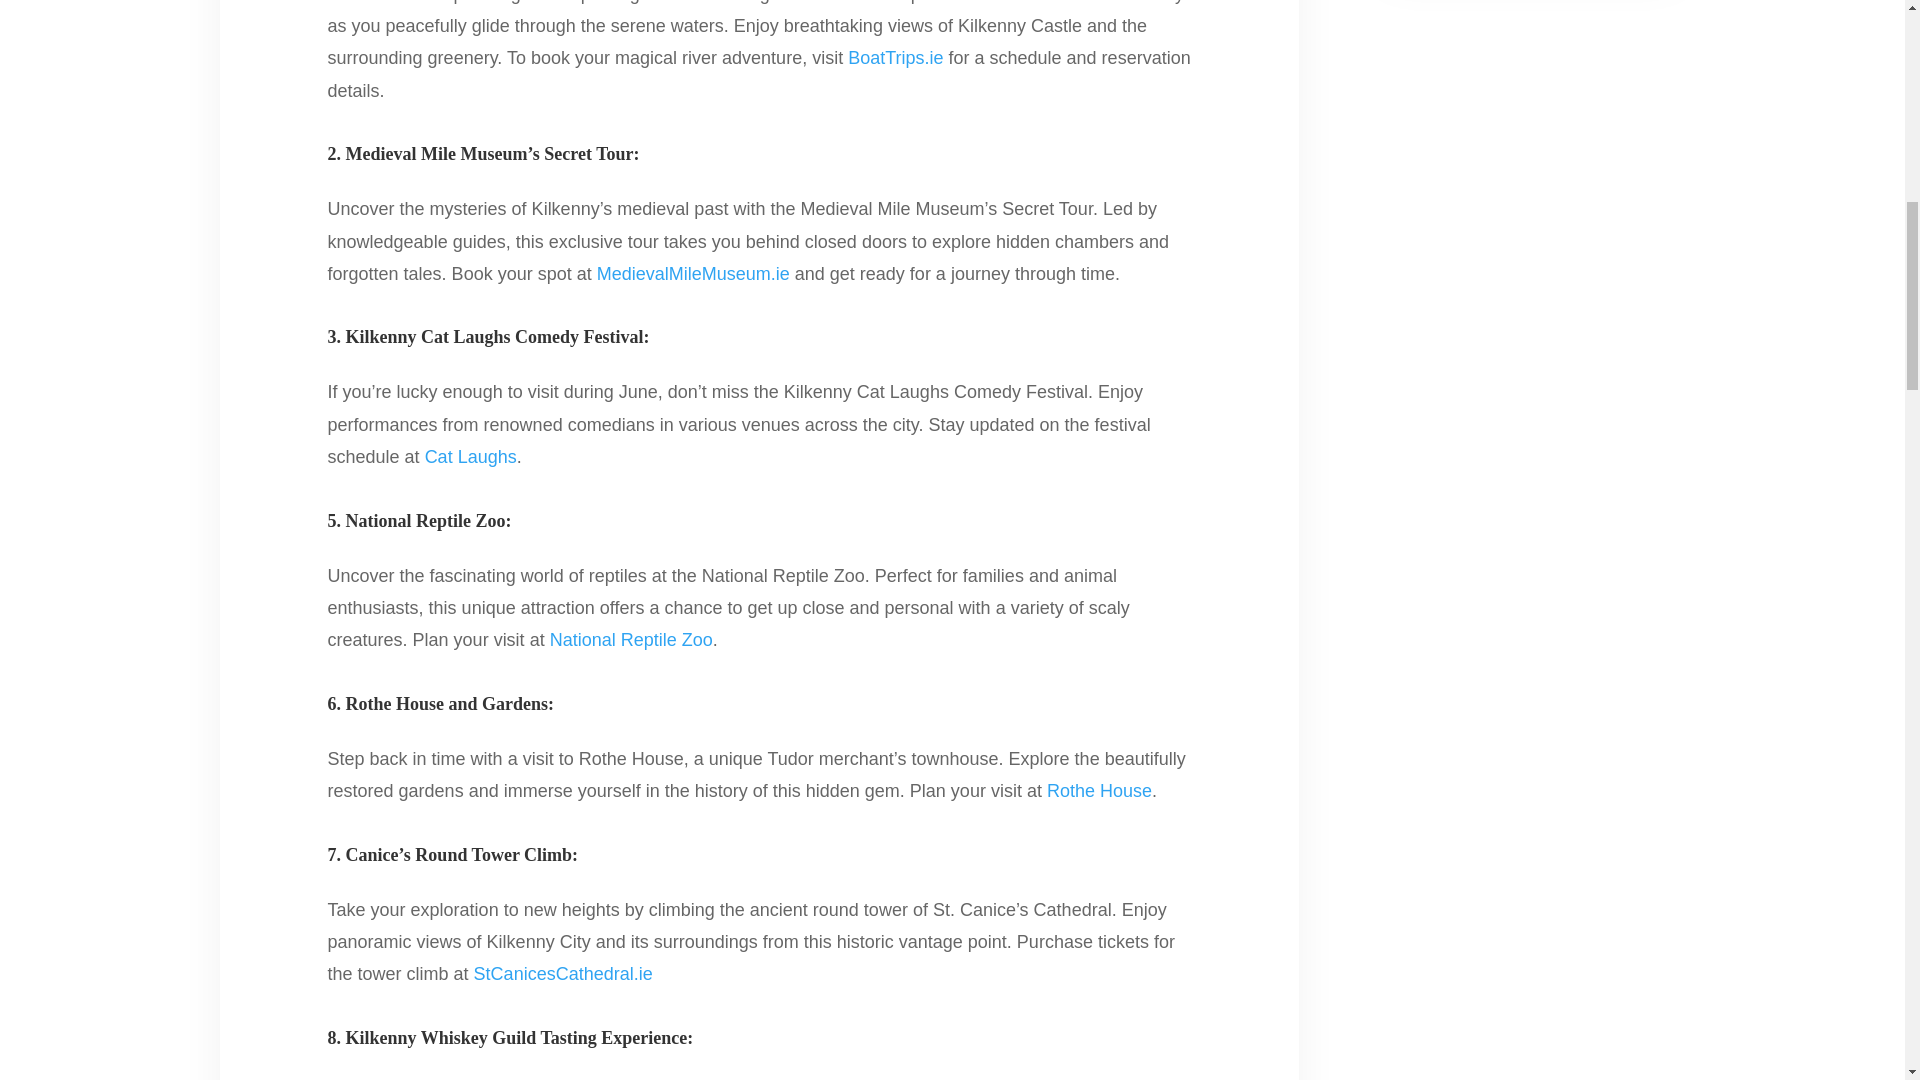  Describe the element at coordinates (563, 974) in the screenshot. I see `StCanicesCathedral.ie` at that location.